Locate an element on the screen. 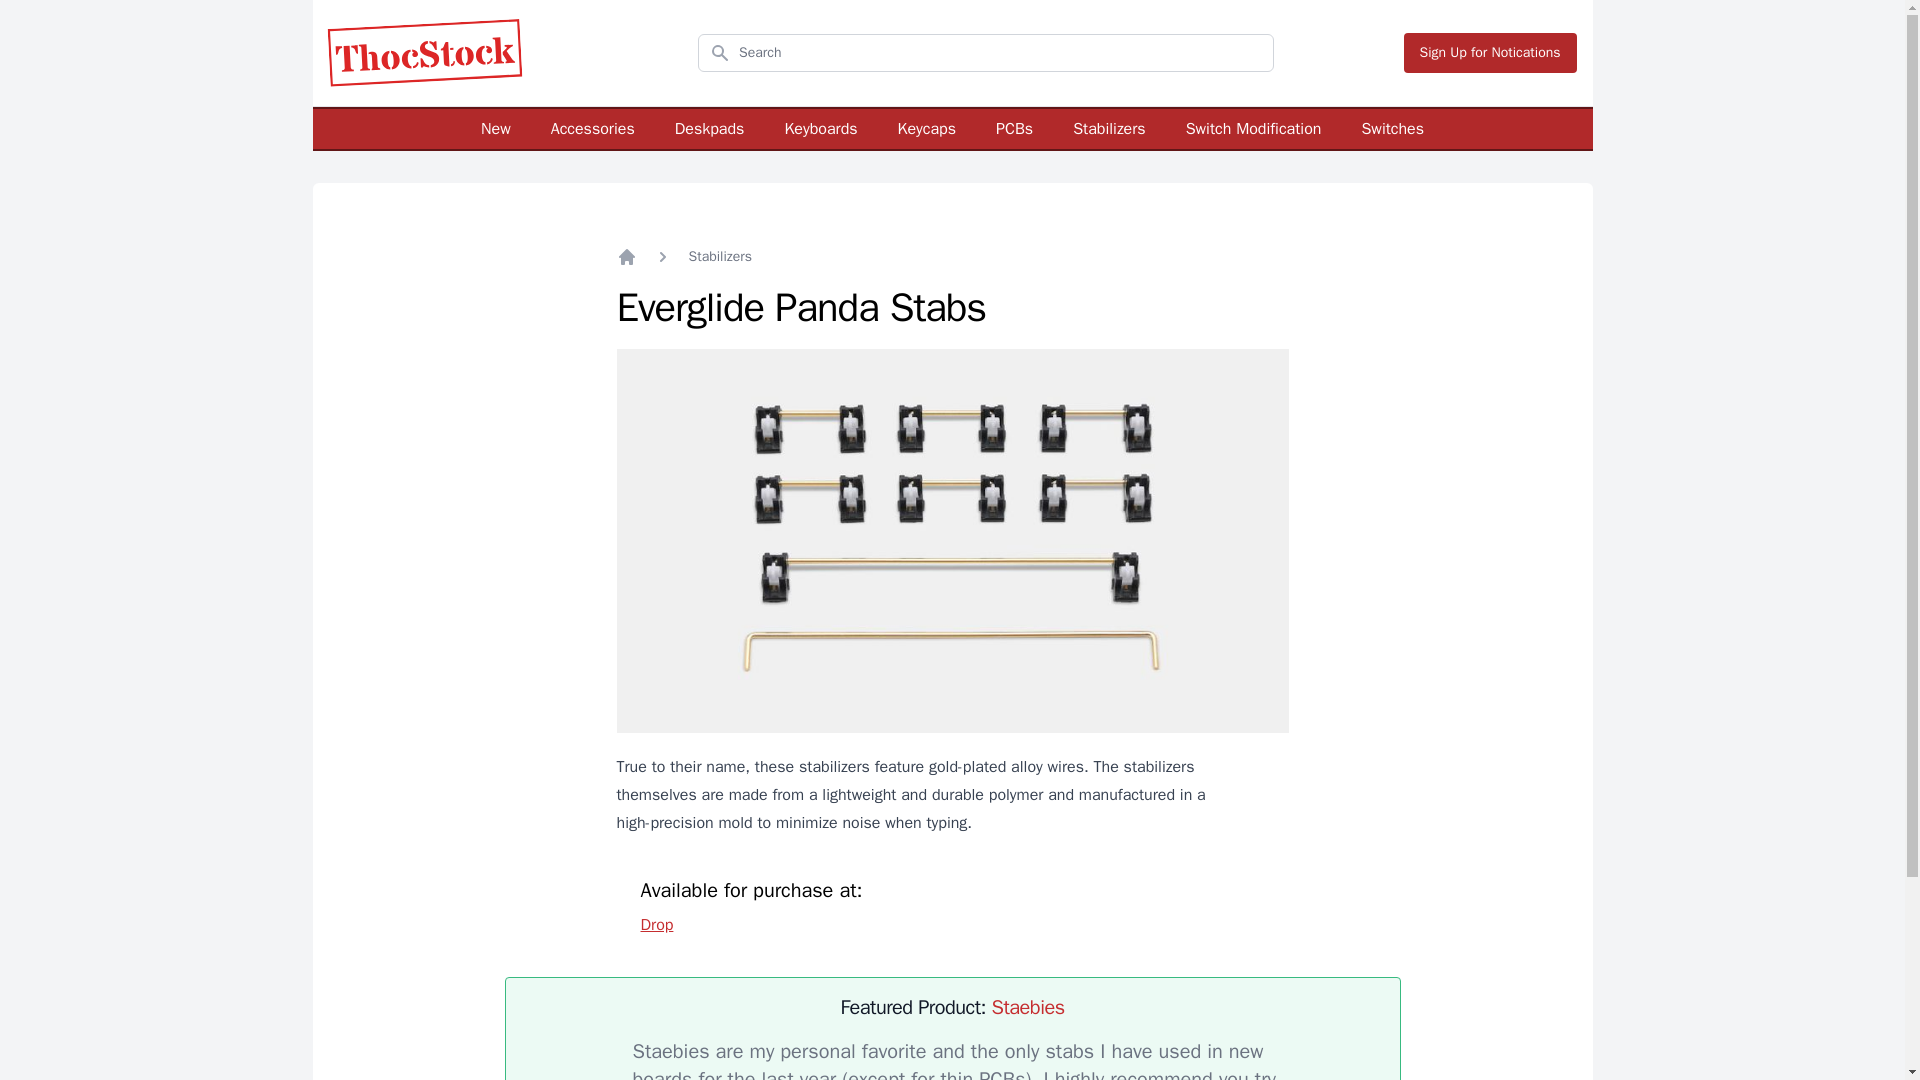 The width and height of the screenshot is (1920, 1080). Switch Modification is located at coordinates (1254, 128).